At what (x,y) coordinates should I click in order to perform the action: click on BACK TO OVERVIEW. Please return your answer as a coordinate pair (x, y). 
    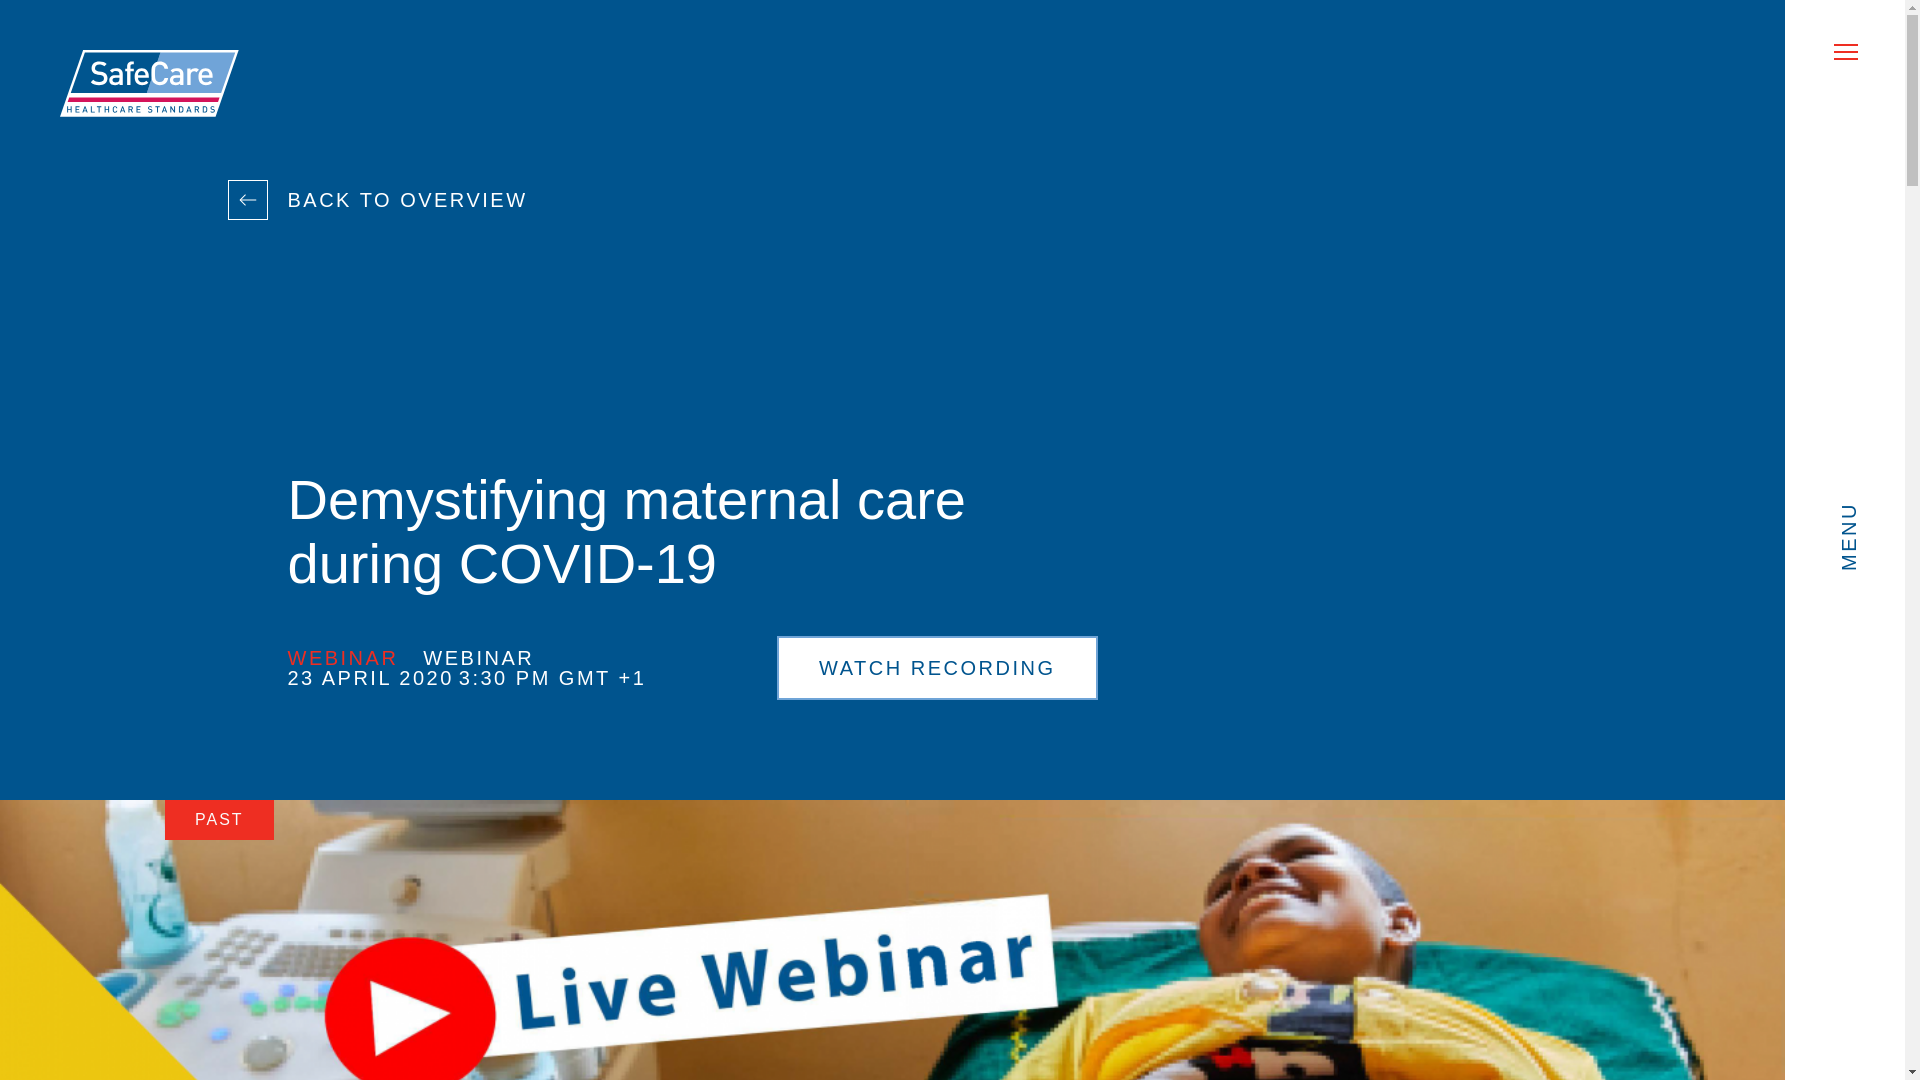
    Looking at the image, I should click on (408, 200).